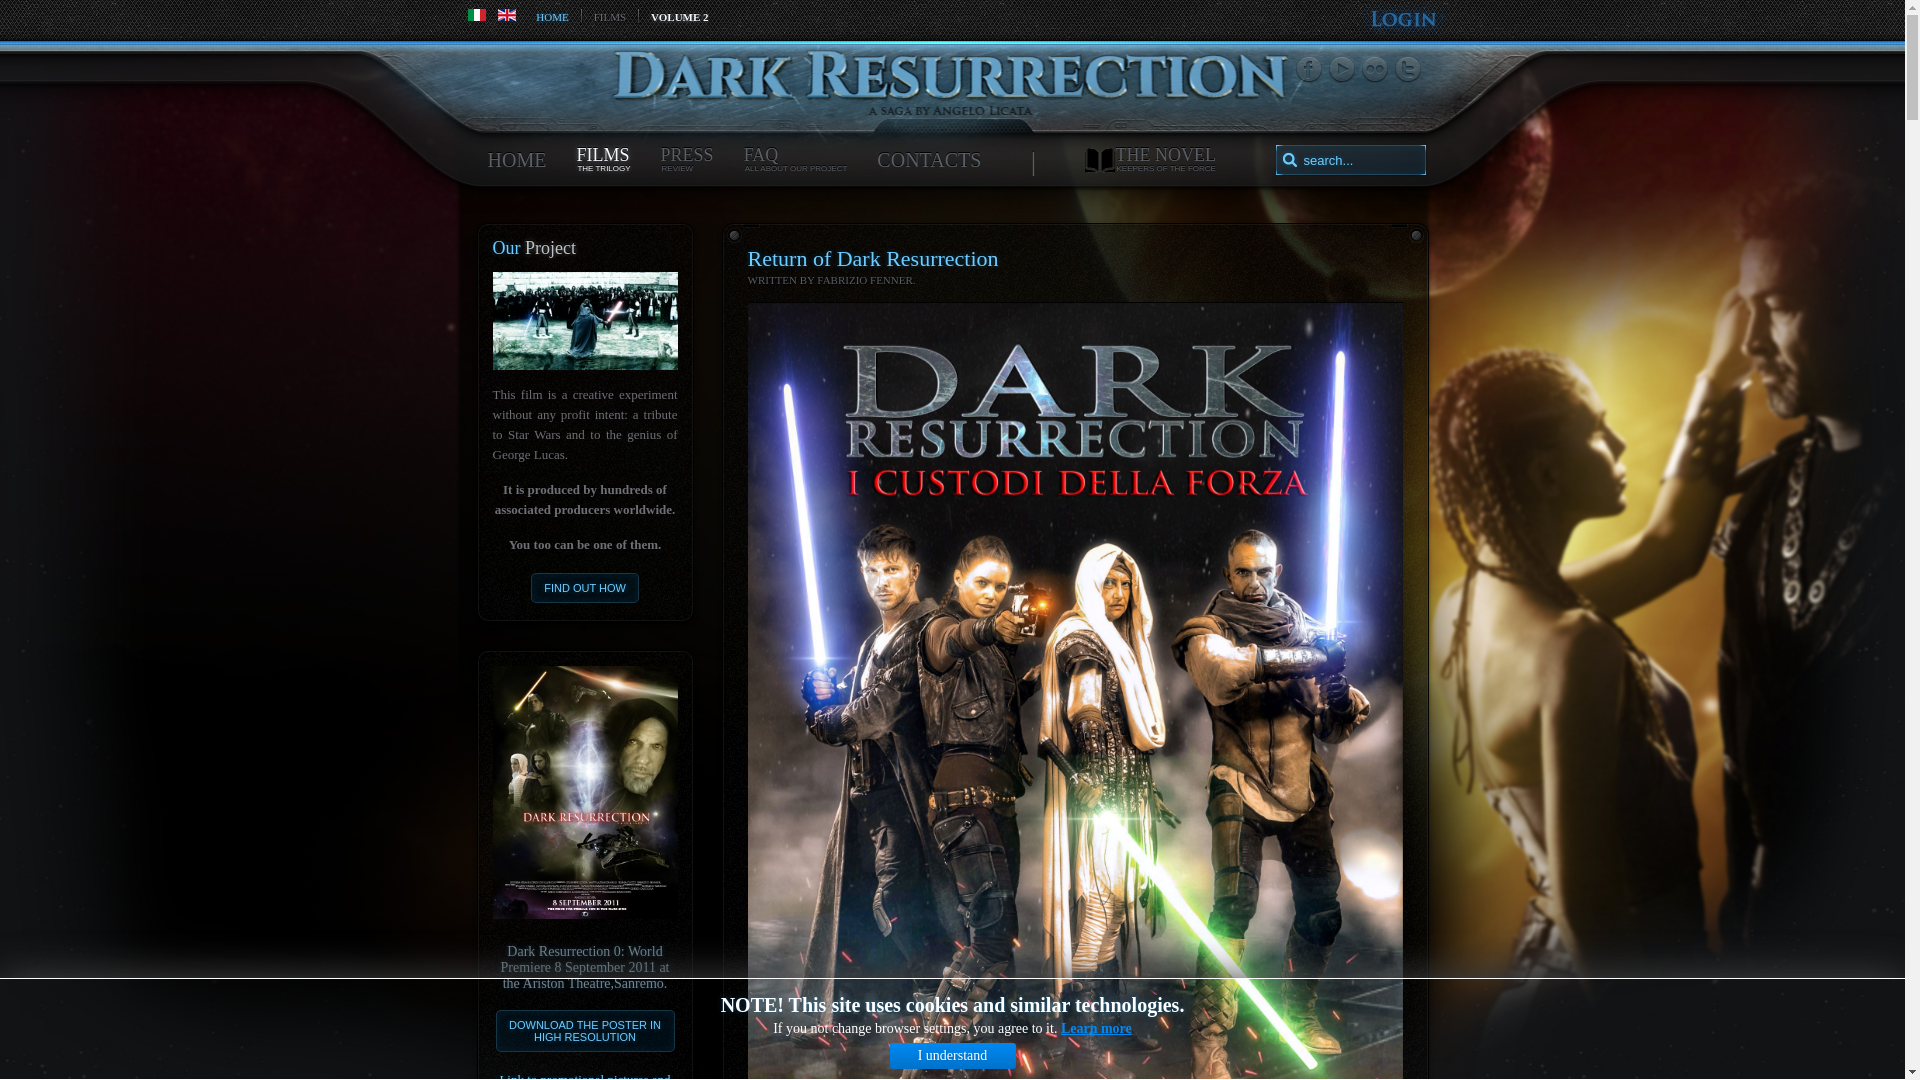 This screenshot has width=1920, height=1080. Describe the element at coordinates (1152, 159) in the screenshot. I see `flickr` at that location.